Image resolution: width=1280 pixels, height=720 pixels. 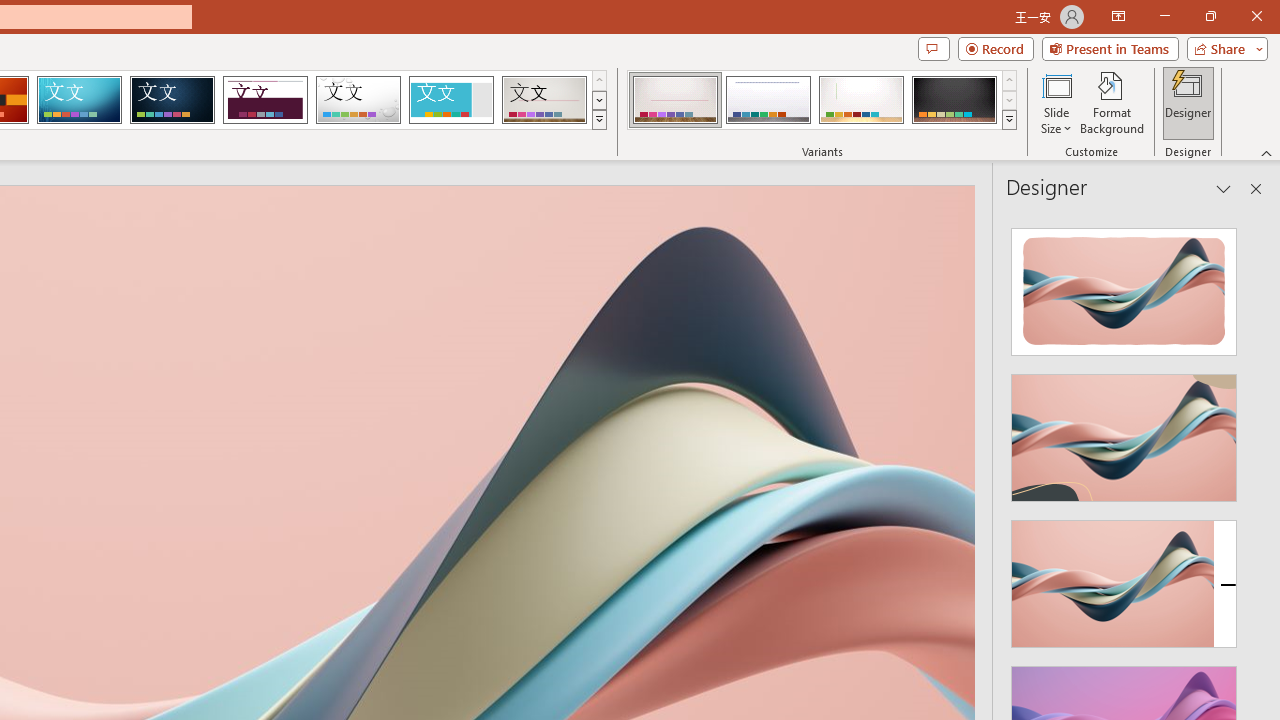 I want to click on Damask, so click(x=172, y=100).